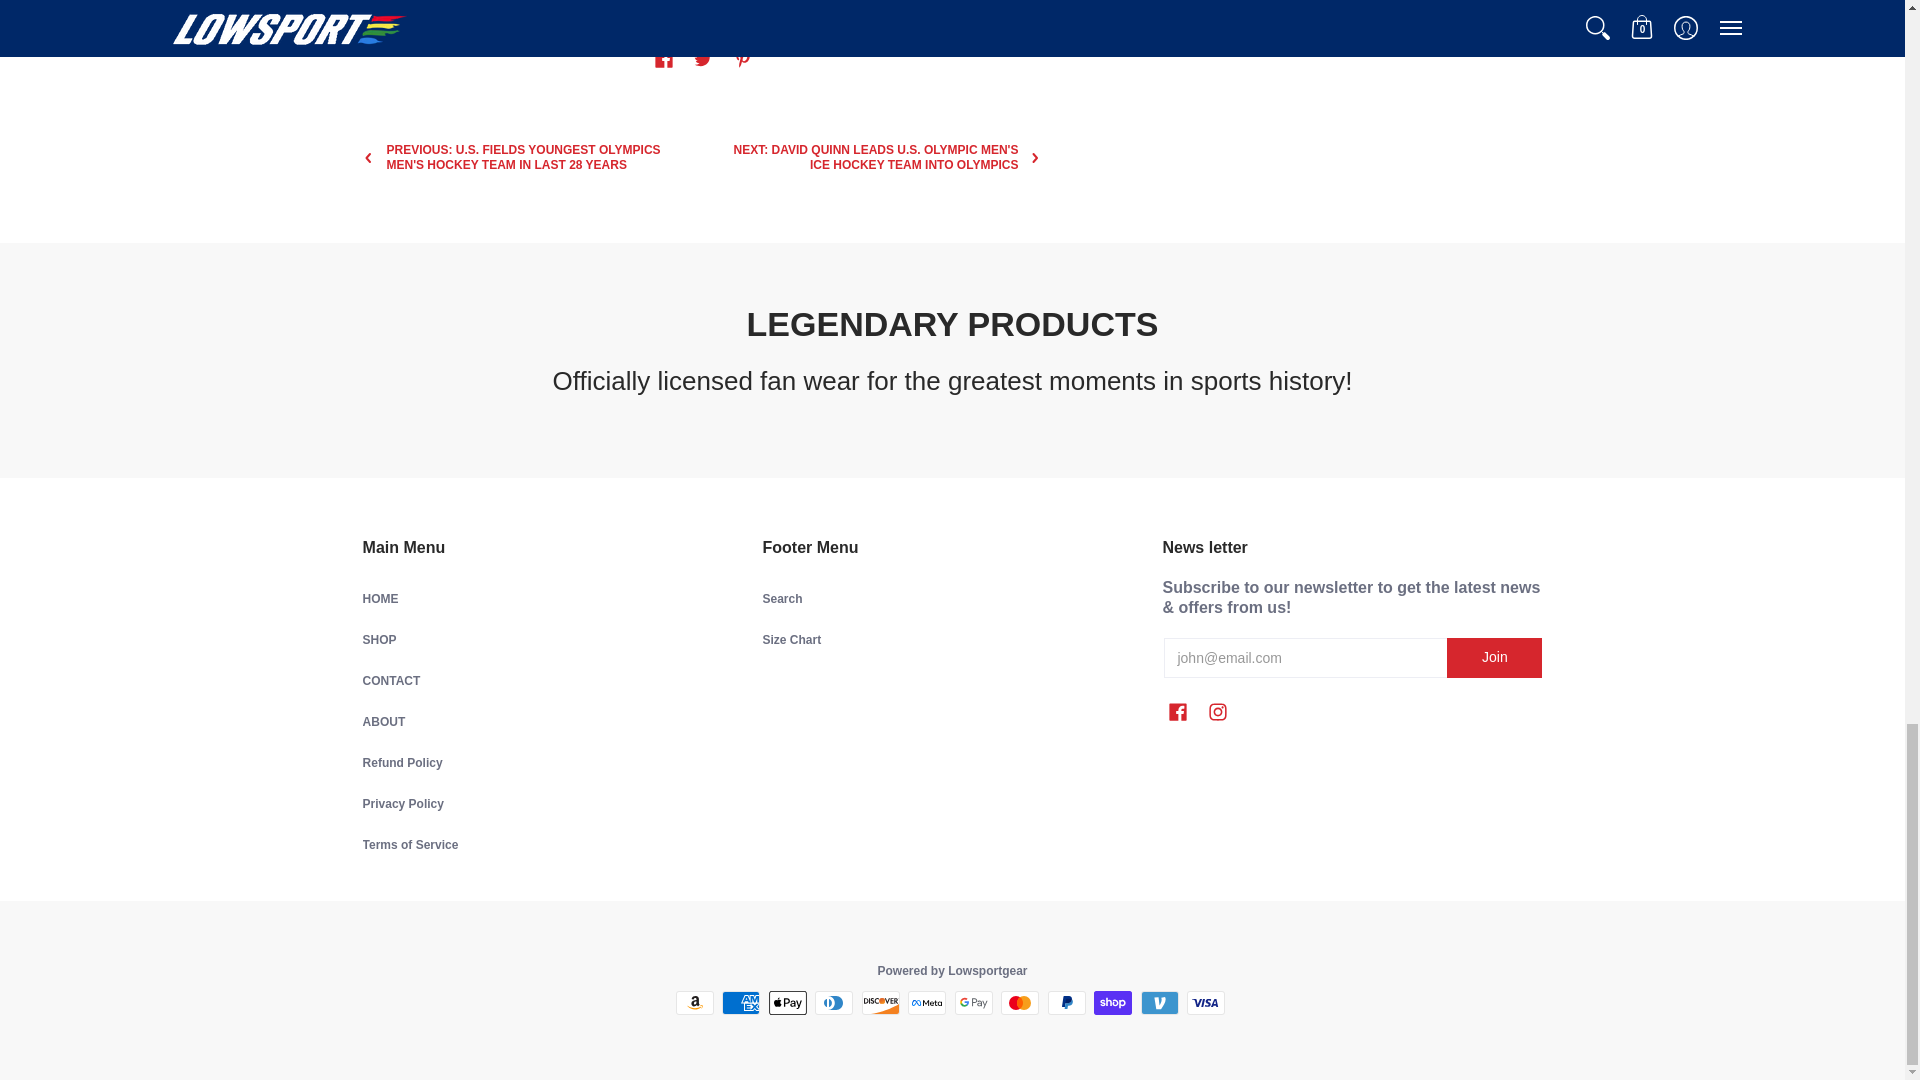  I want to click on Shop Pay, so click(1113, 1003).